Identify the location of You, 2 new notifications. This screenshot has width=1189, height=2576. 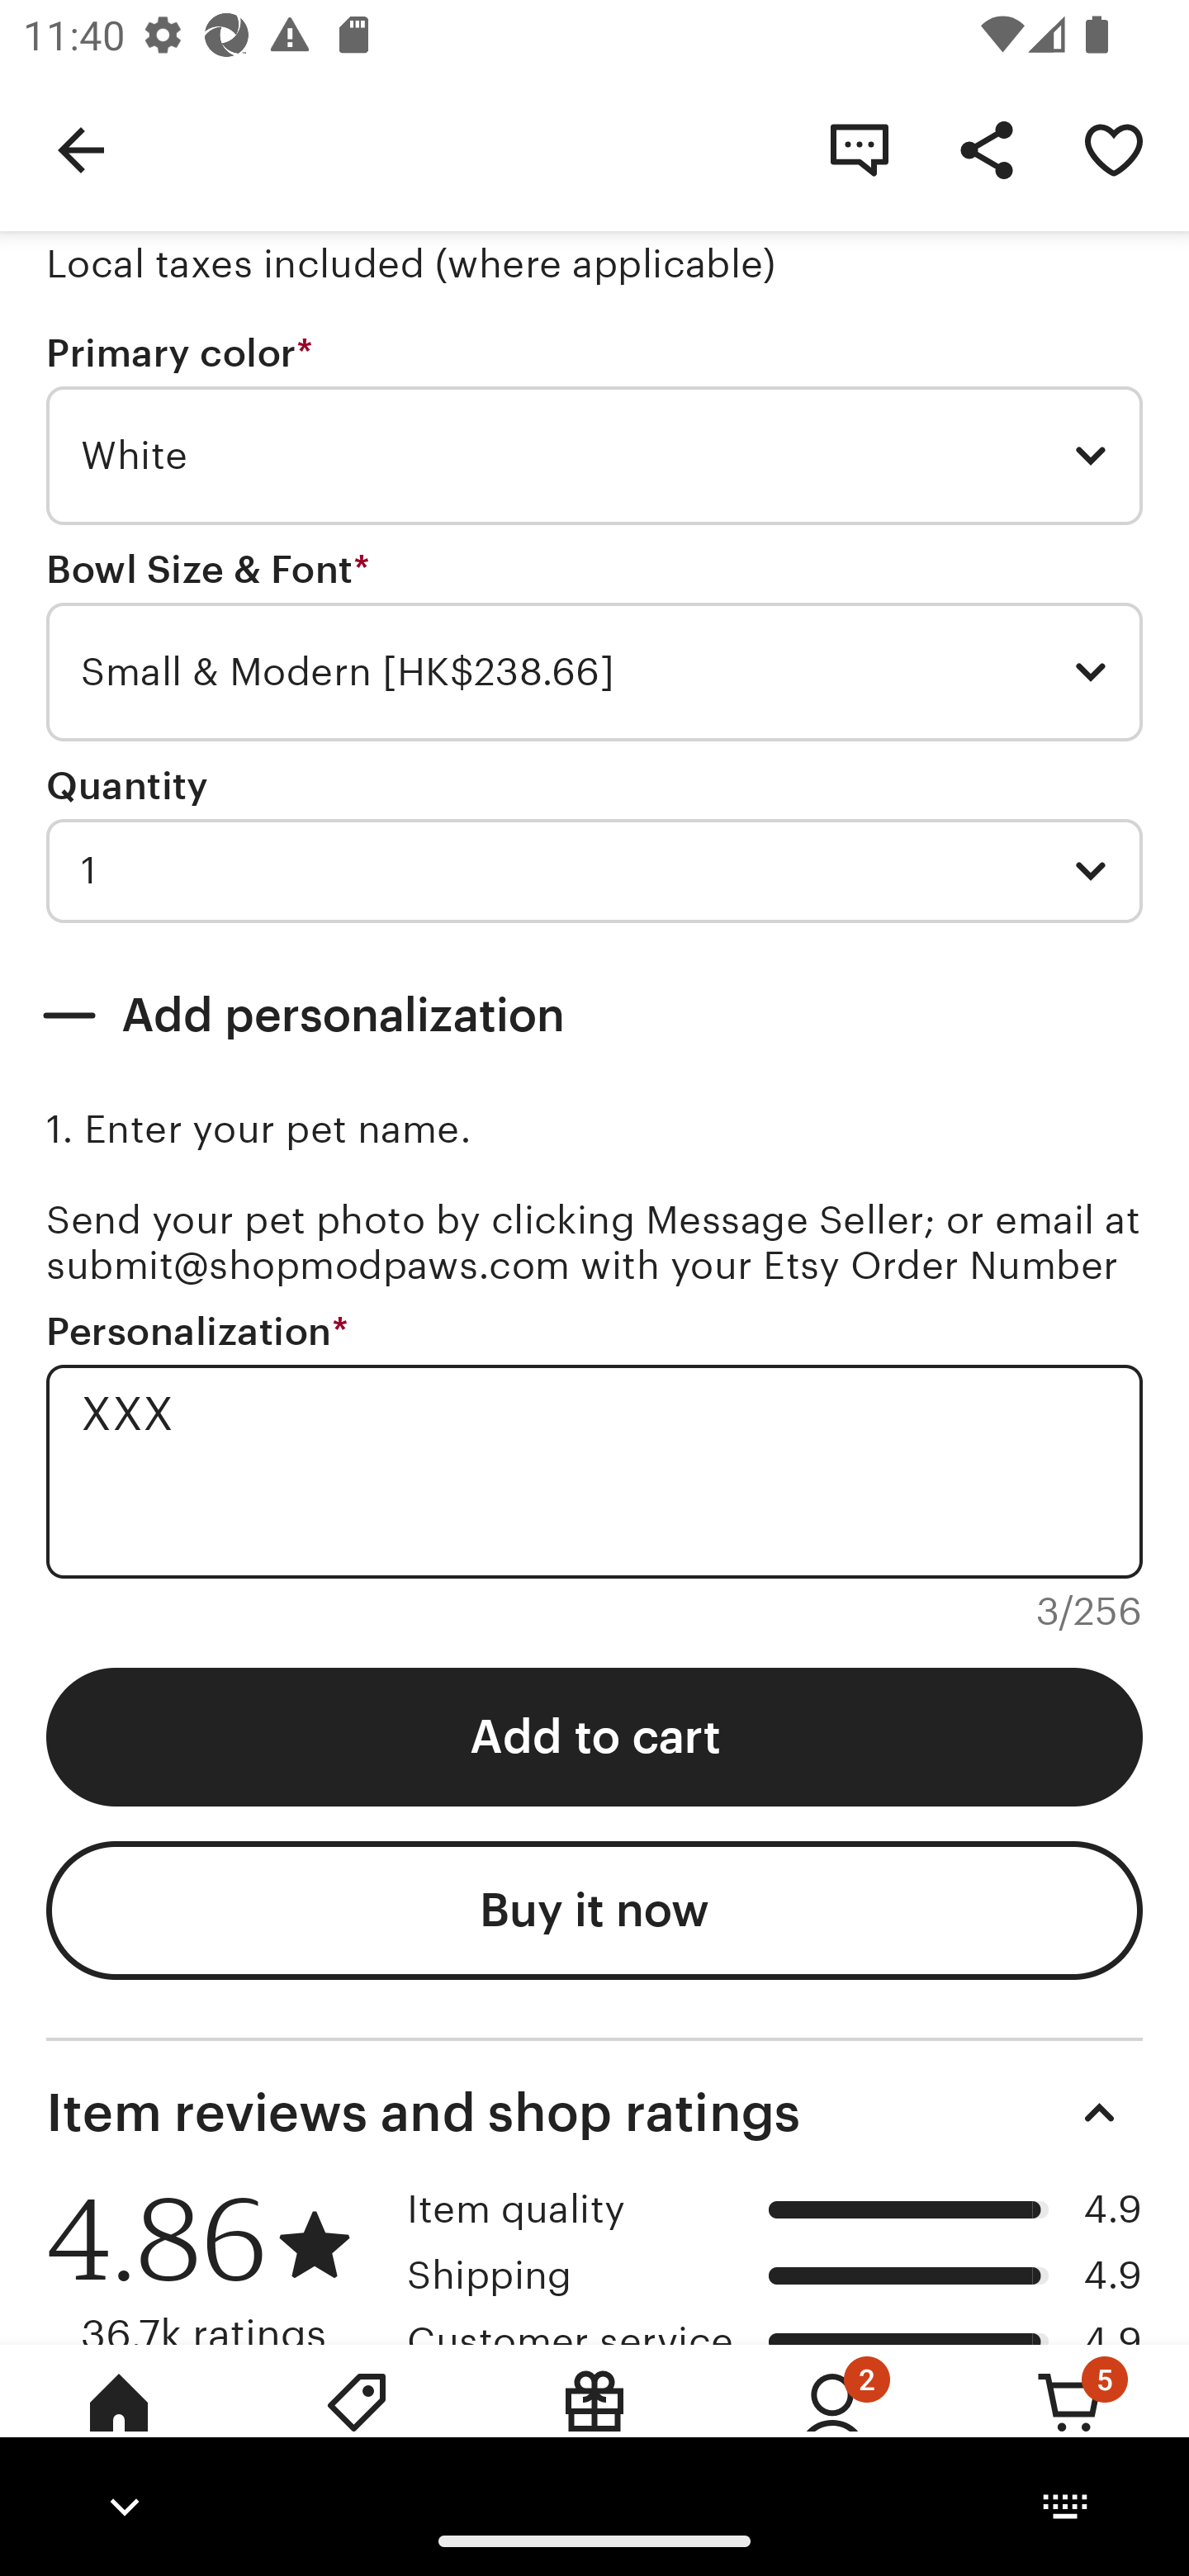
(832, 2425).